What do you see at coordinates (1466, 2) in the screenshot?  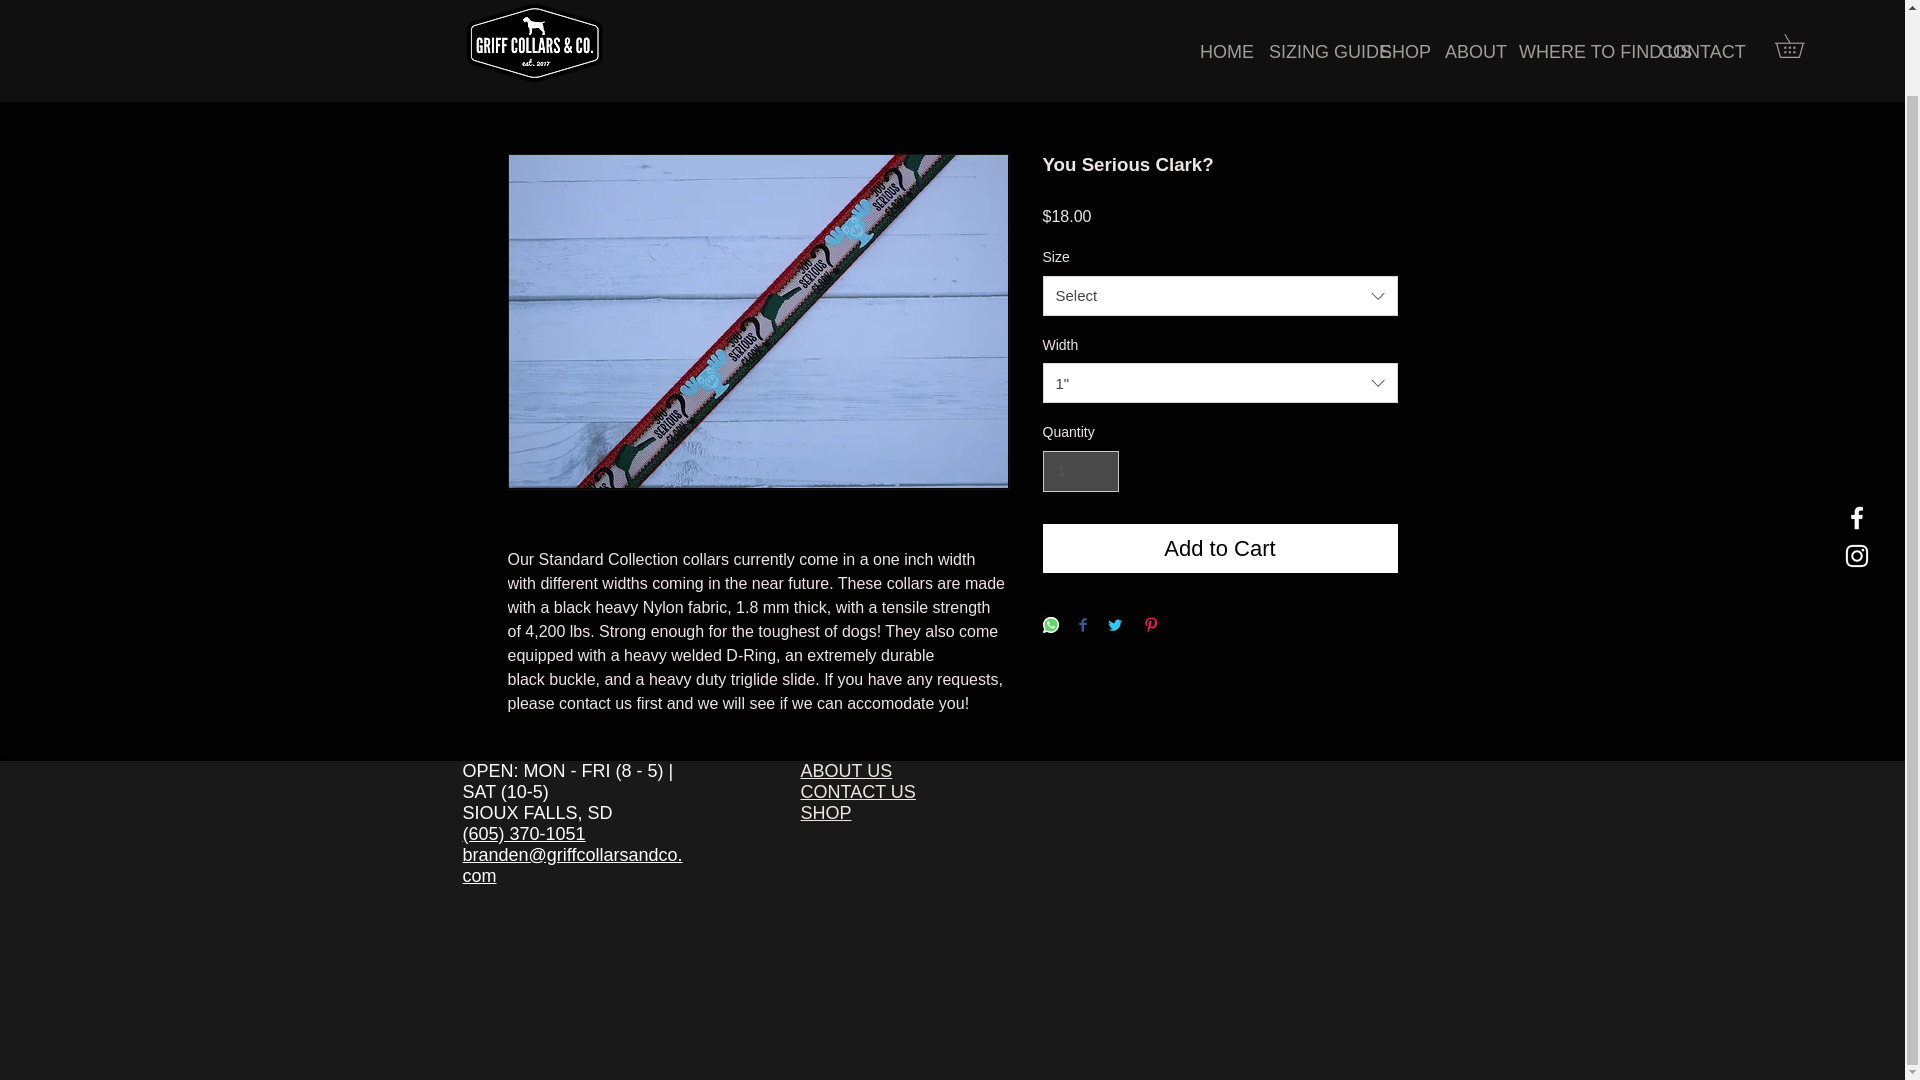 I see `ABOUT` at bounding box center [1466, 2].